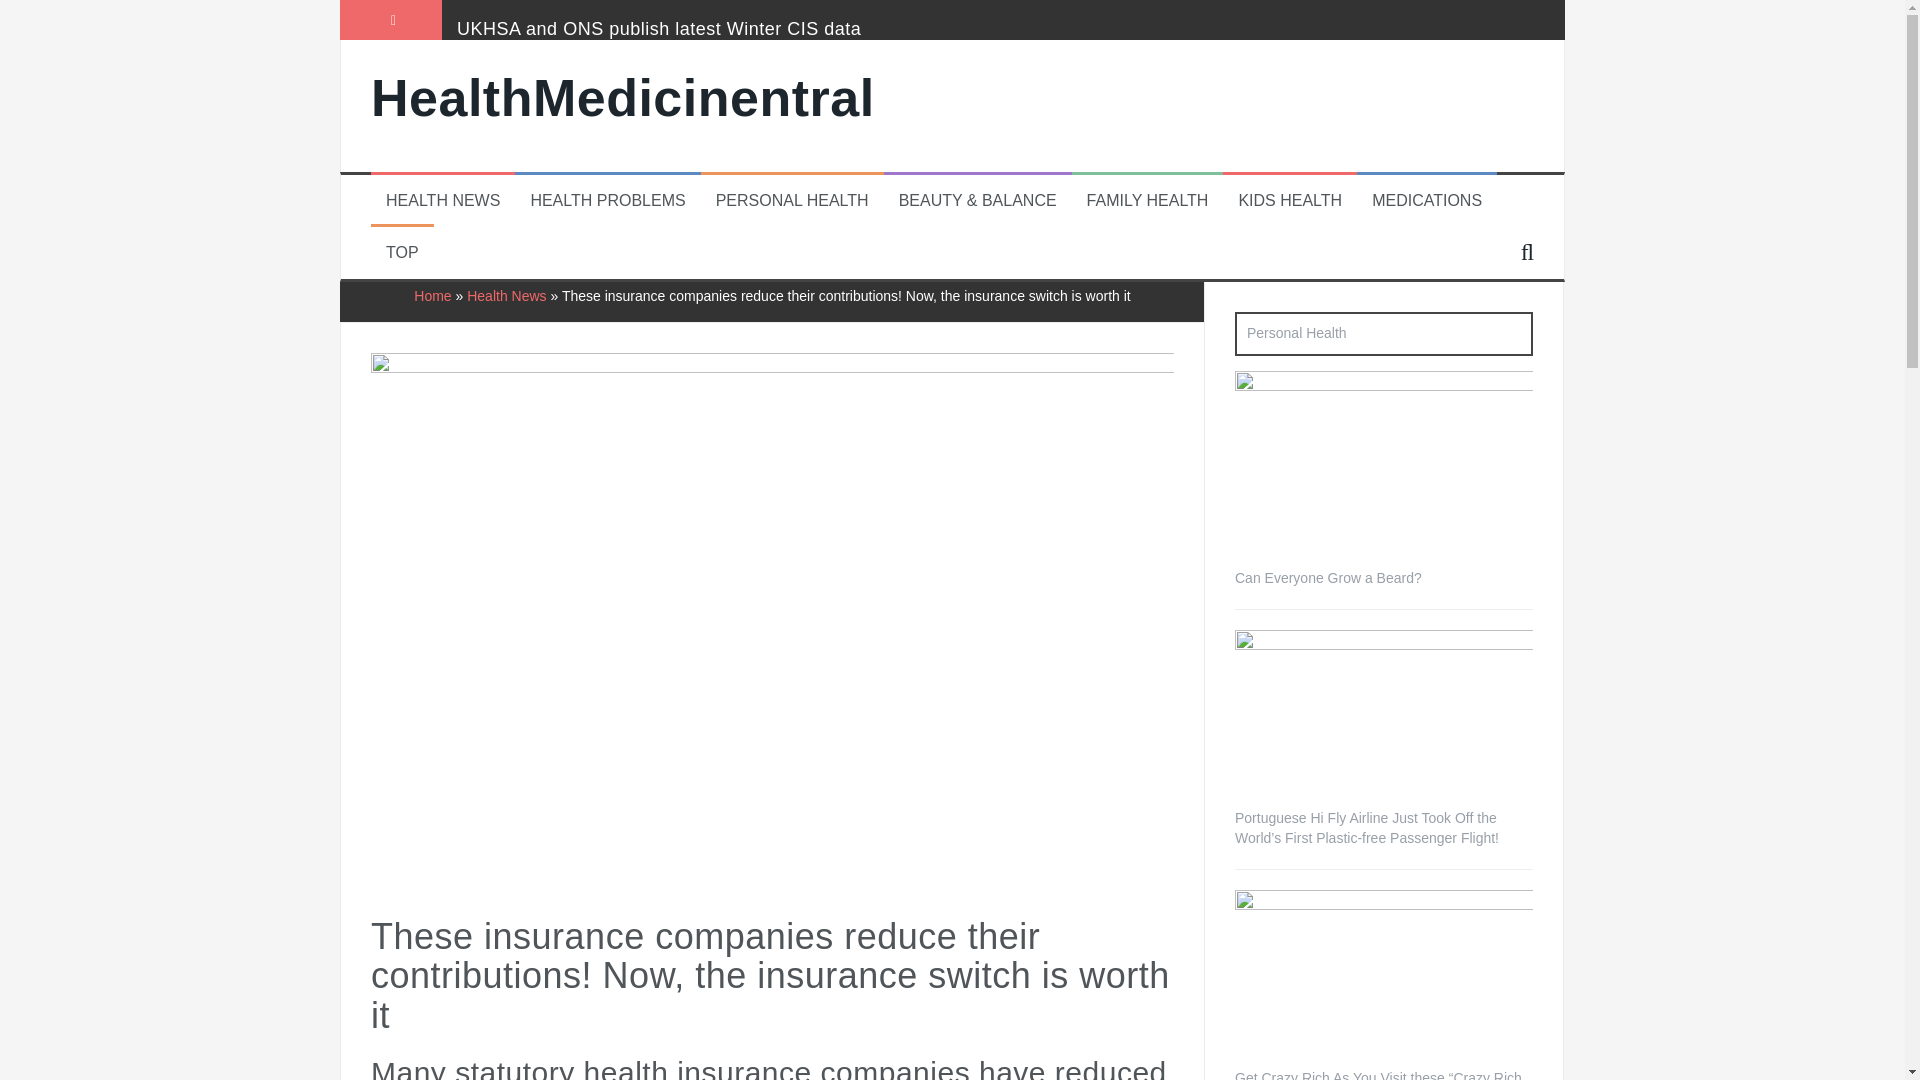 The height and width of the screenshot is (1080, 1920). Describe the element at coordinates (1383, 469) in the screenshot. I see `Can Everyone Grow a Beard?` at that location.